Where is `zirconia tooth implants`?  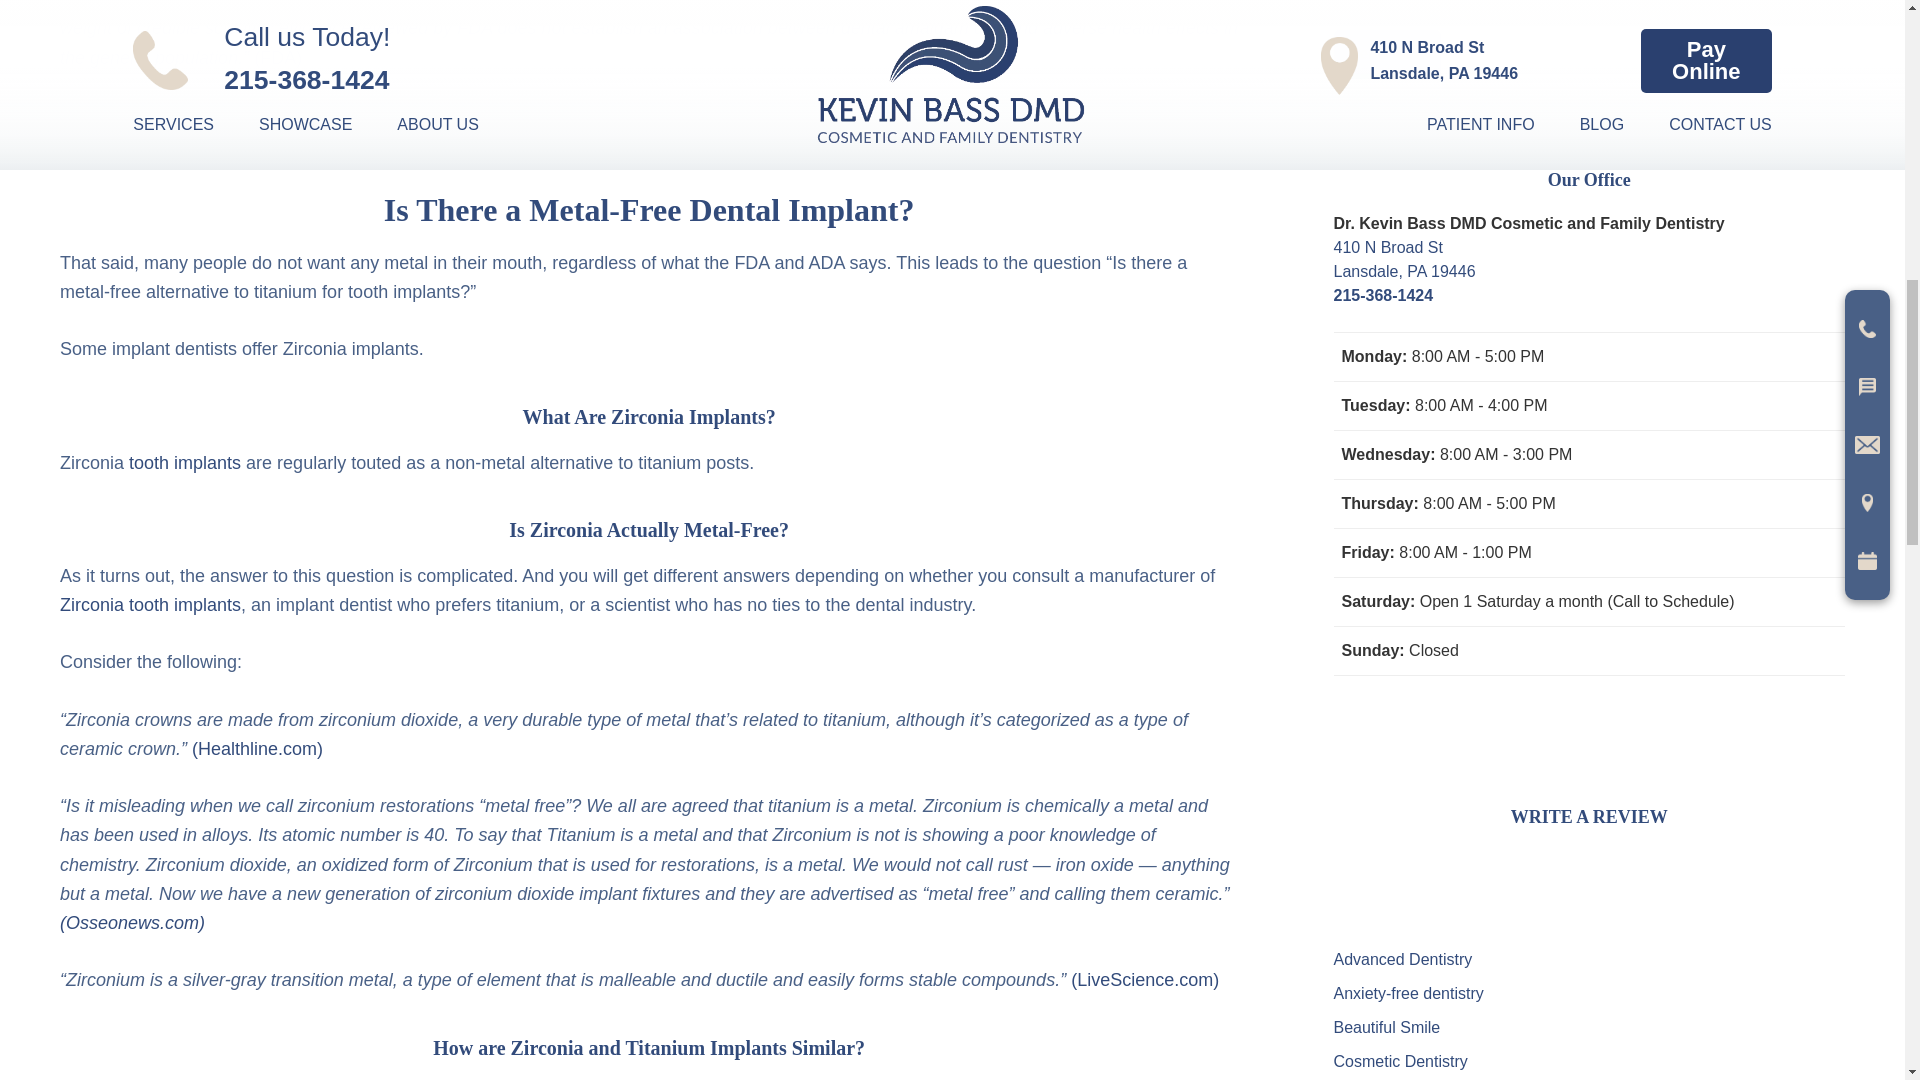
zirconia tooth implants is located at coordinates (257, 748).